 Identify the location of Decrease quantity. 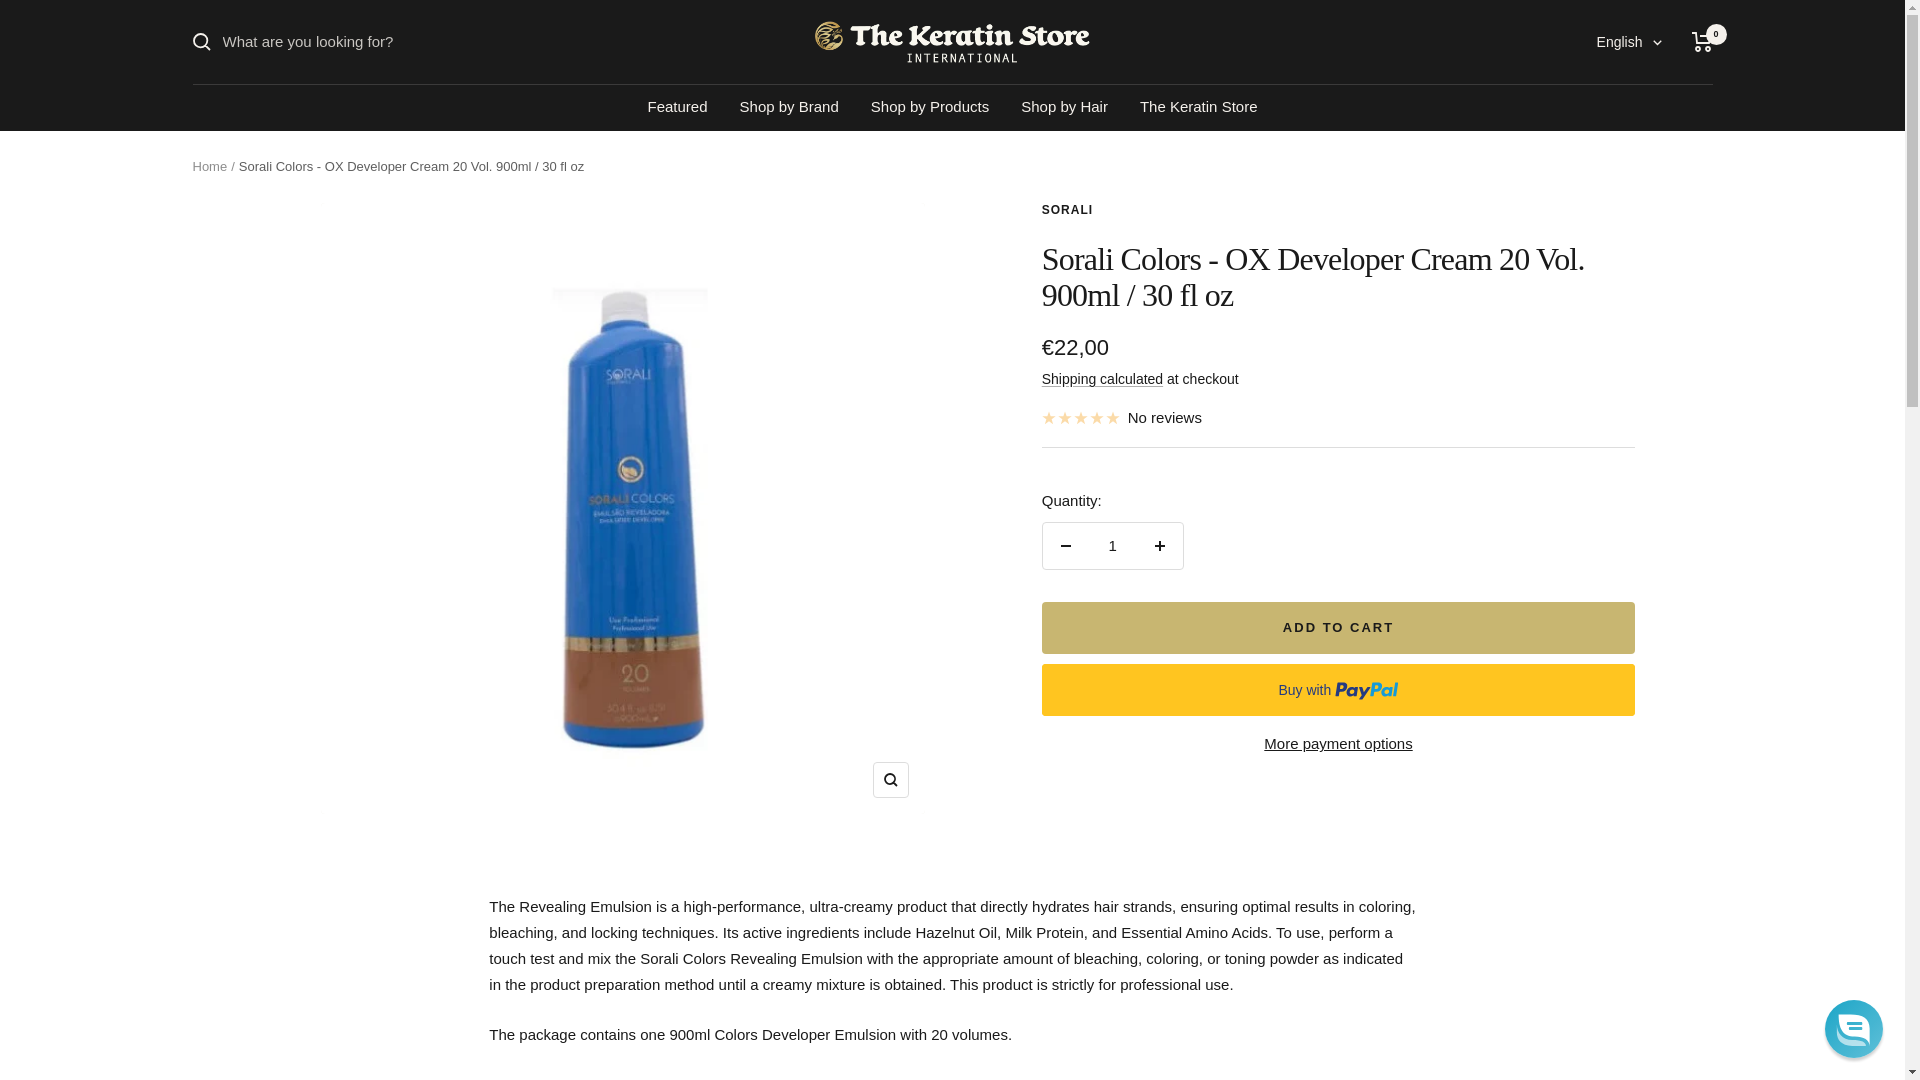
(1065, 546).